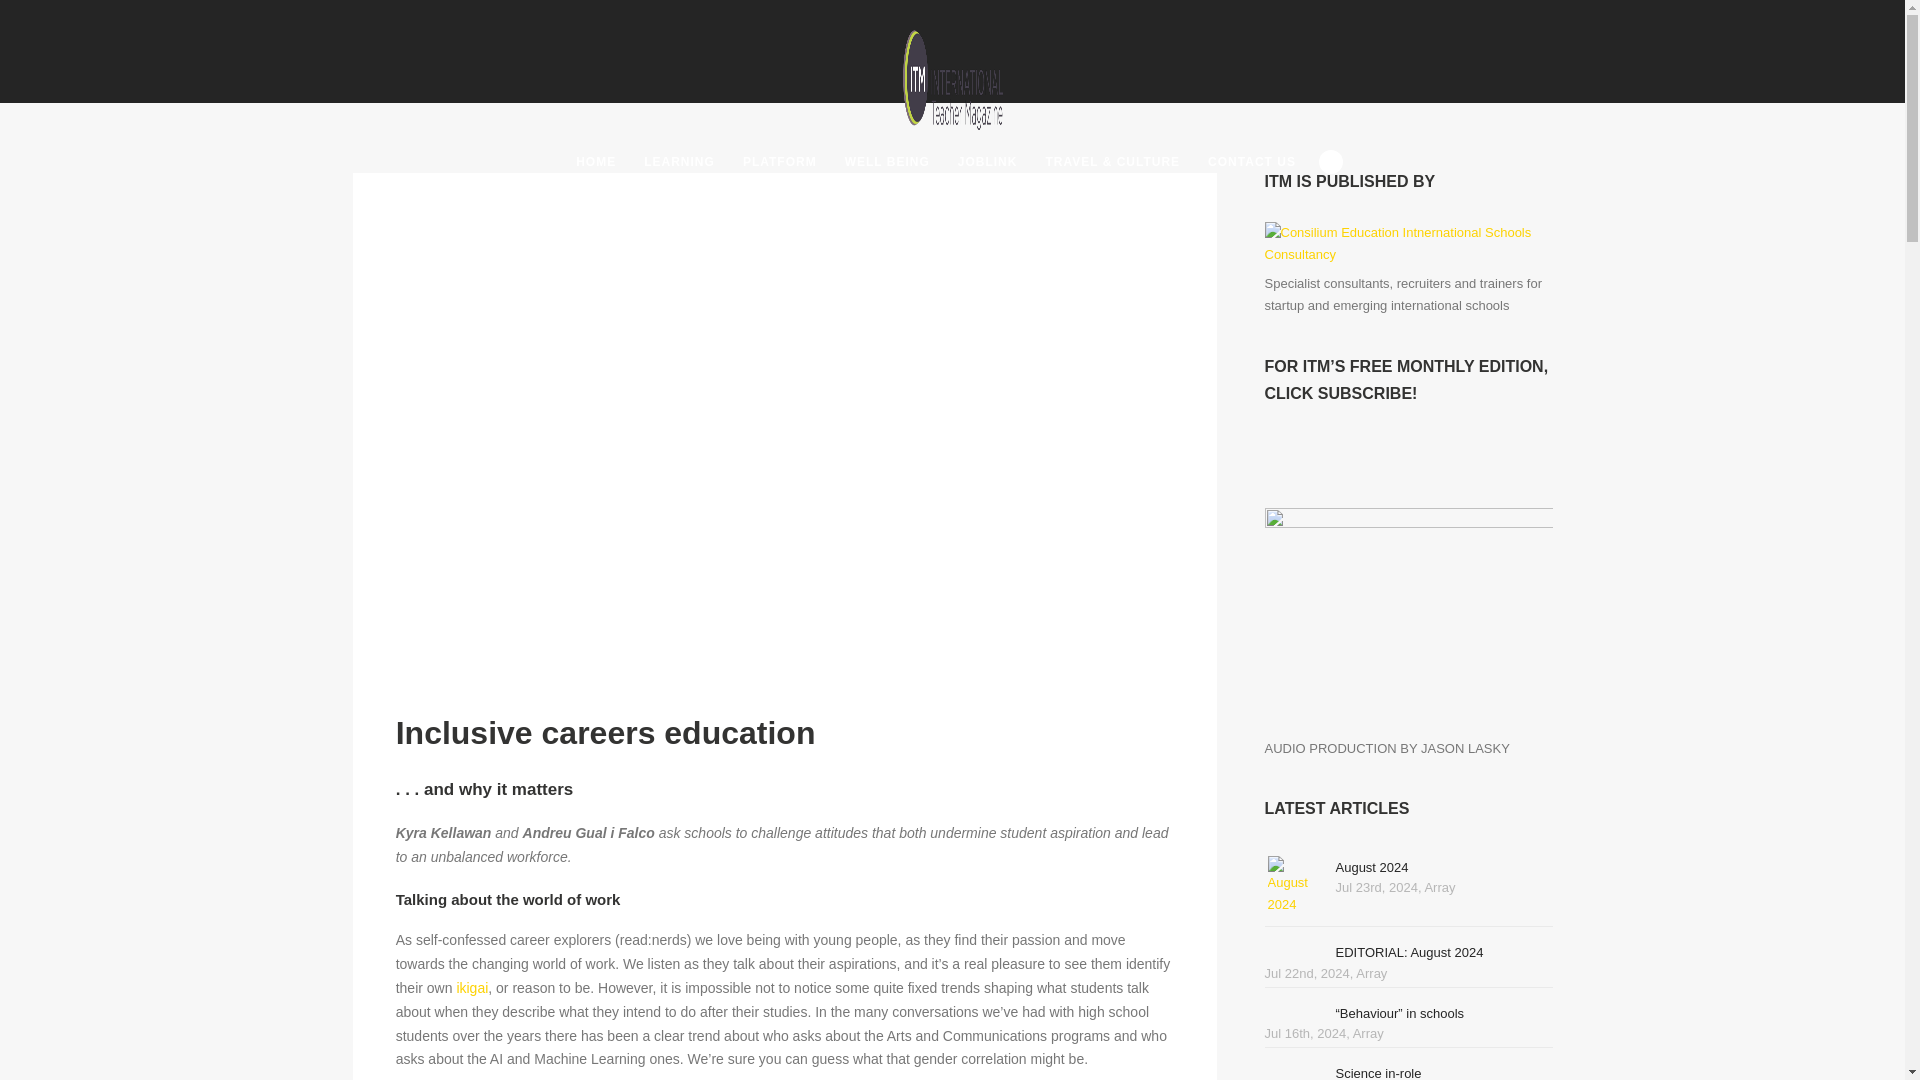  Describe the element at coordinates (988, 162) in the screenshot. I see `JOBLINK` at that location.